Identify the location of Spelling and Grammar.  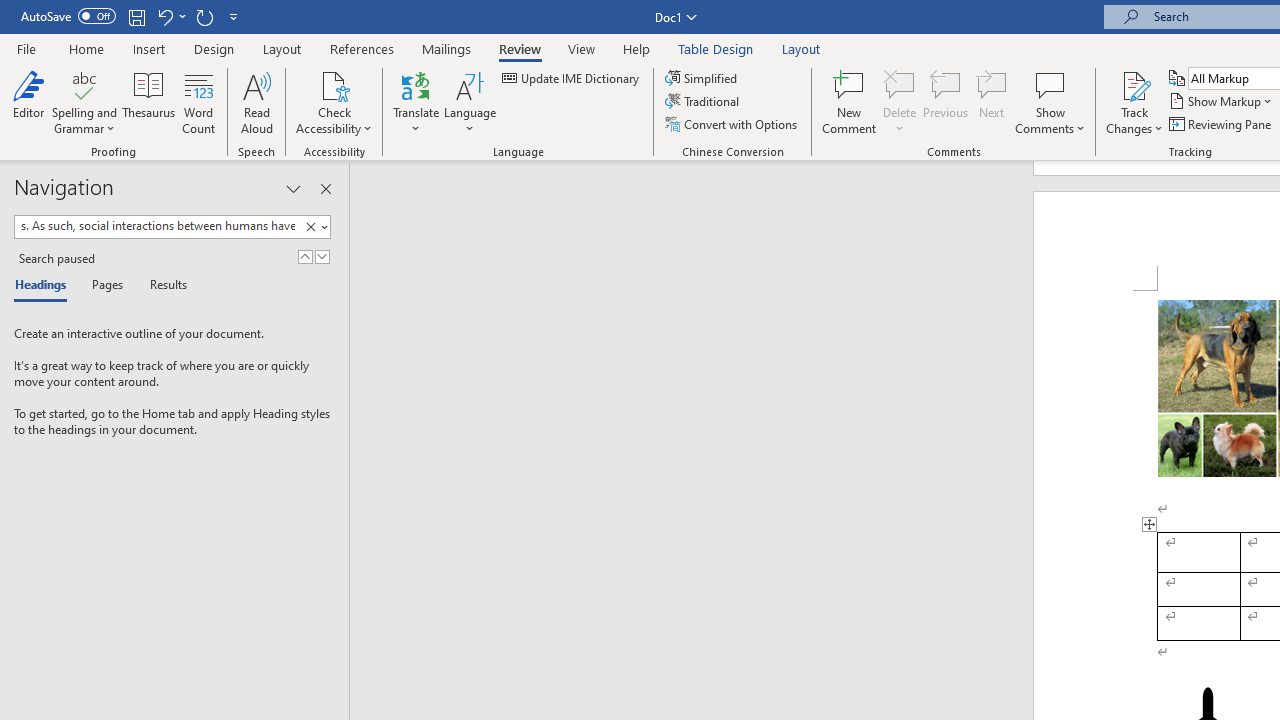
(84, 84).